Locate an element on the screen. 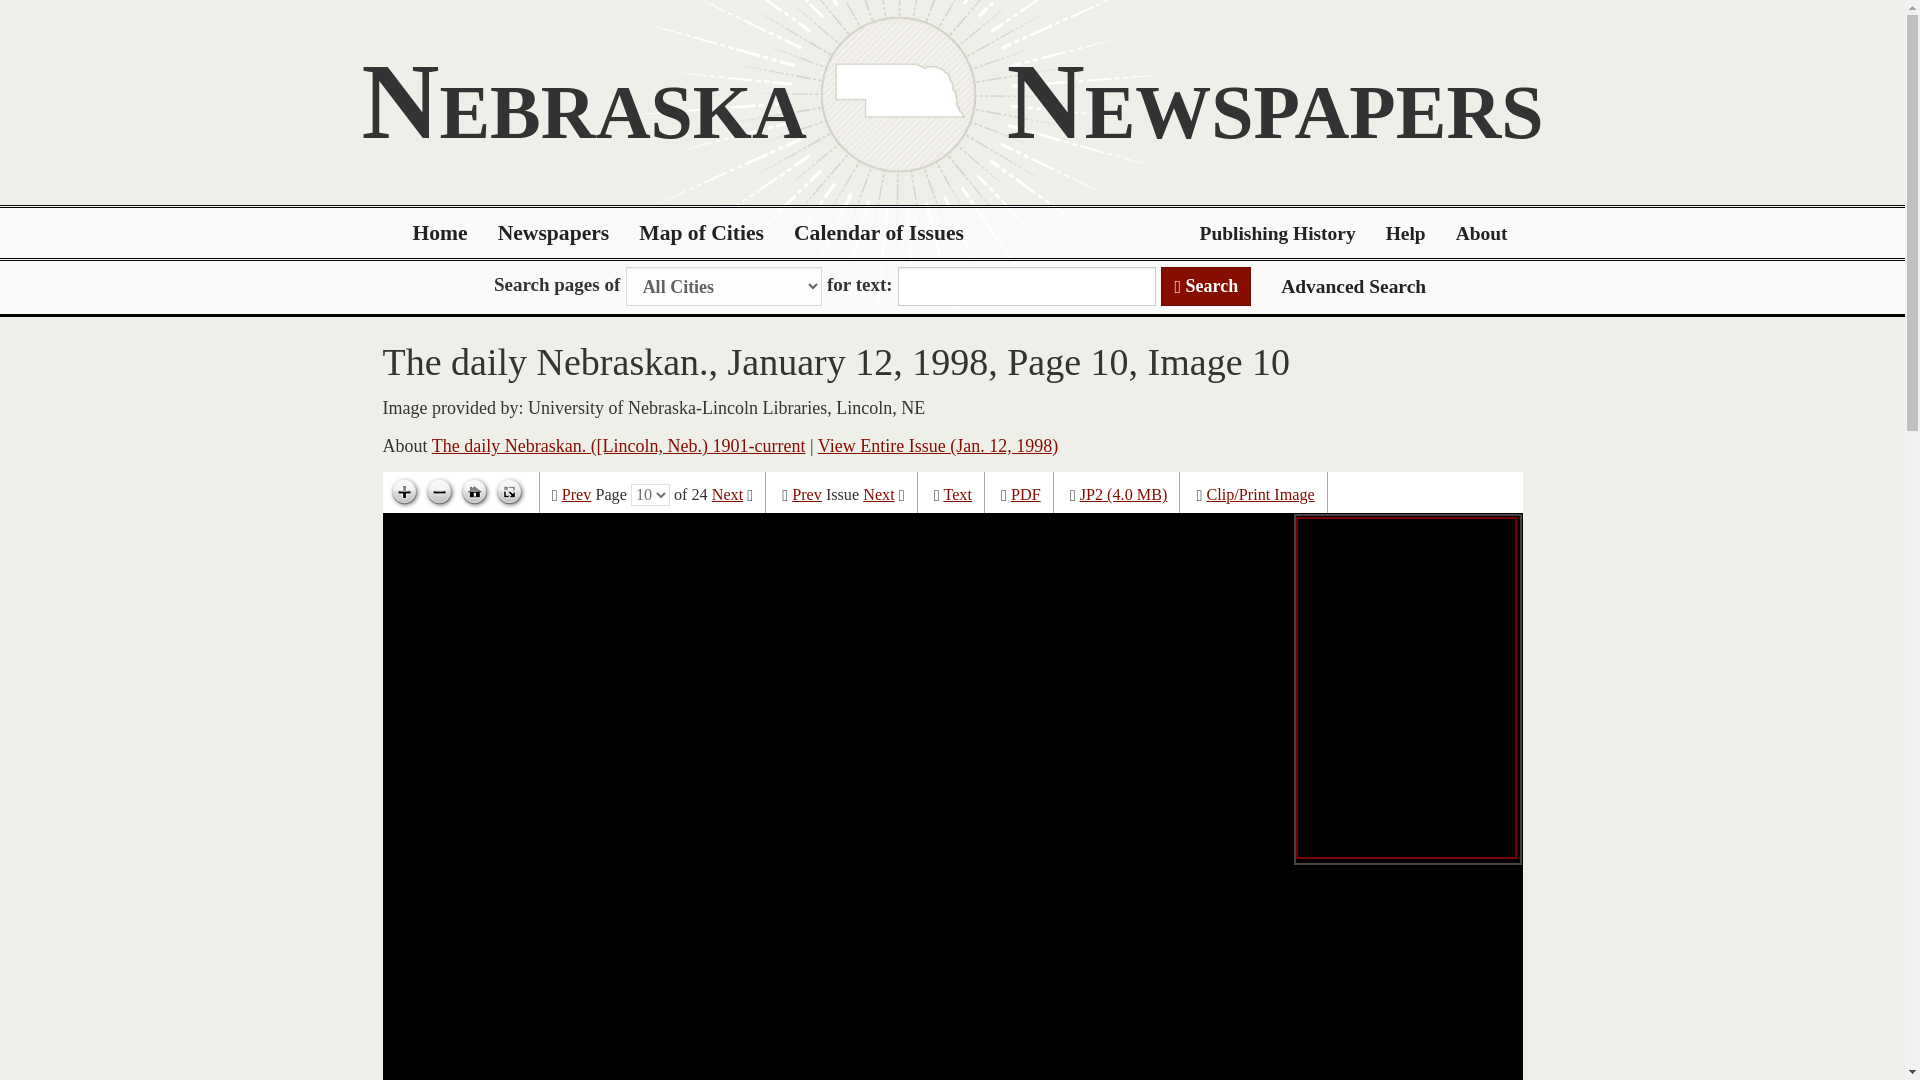  Publishing History is located at coordinates (1277, 233).